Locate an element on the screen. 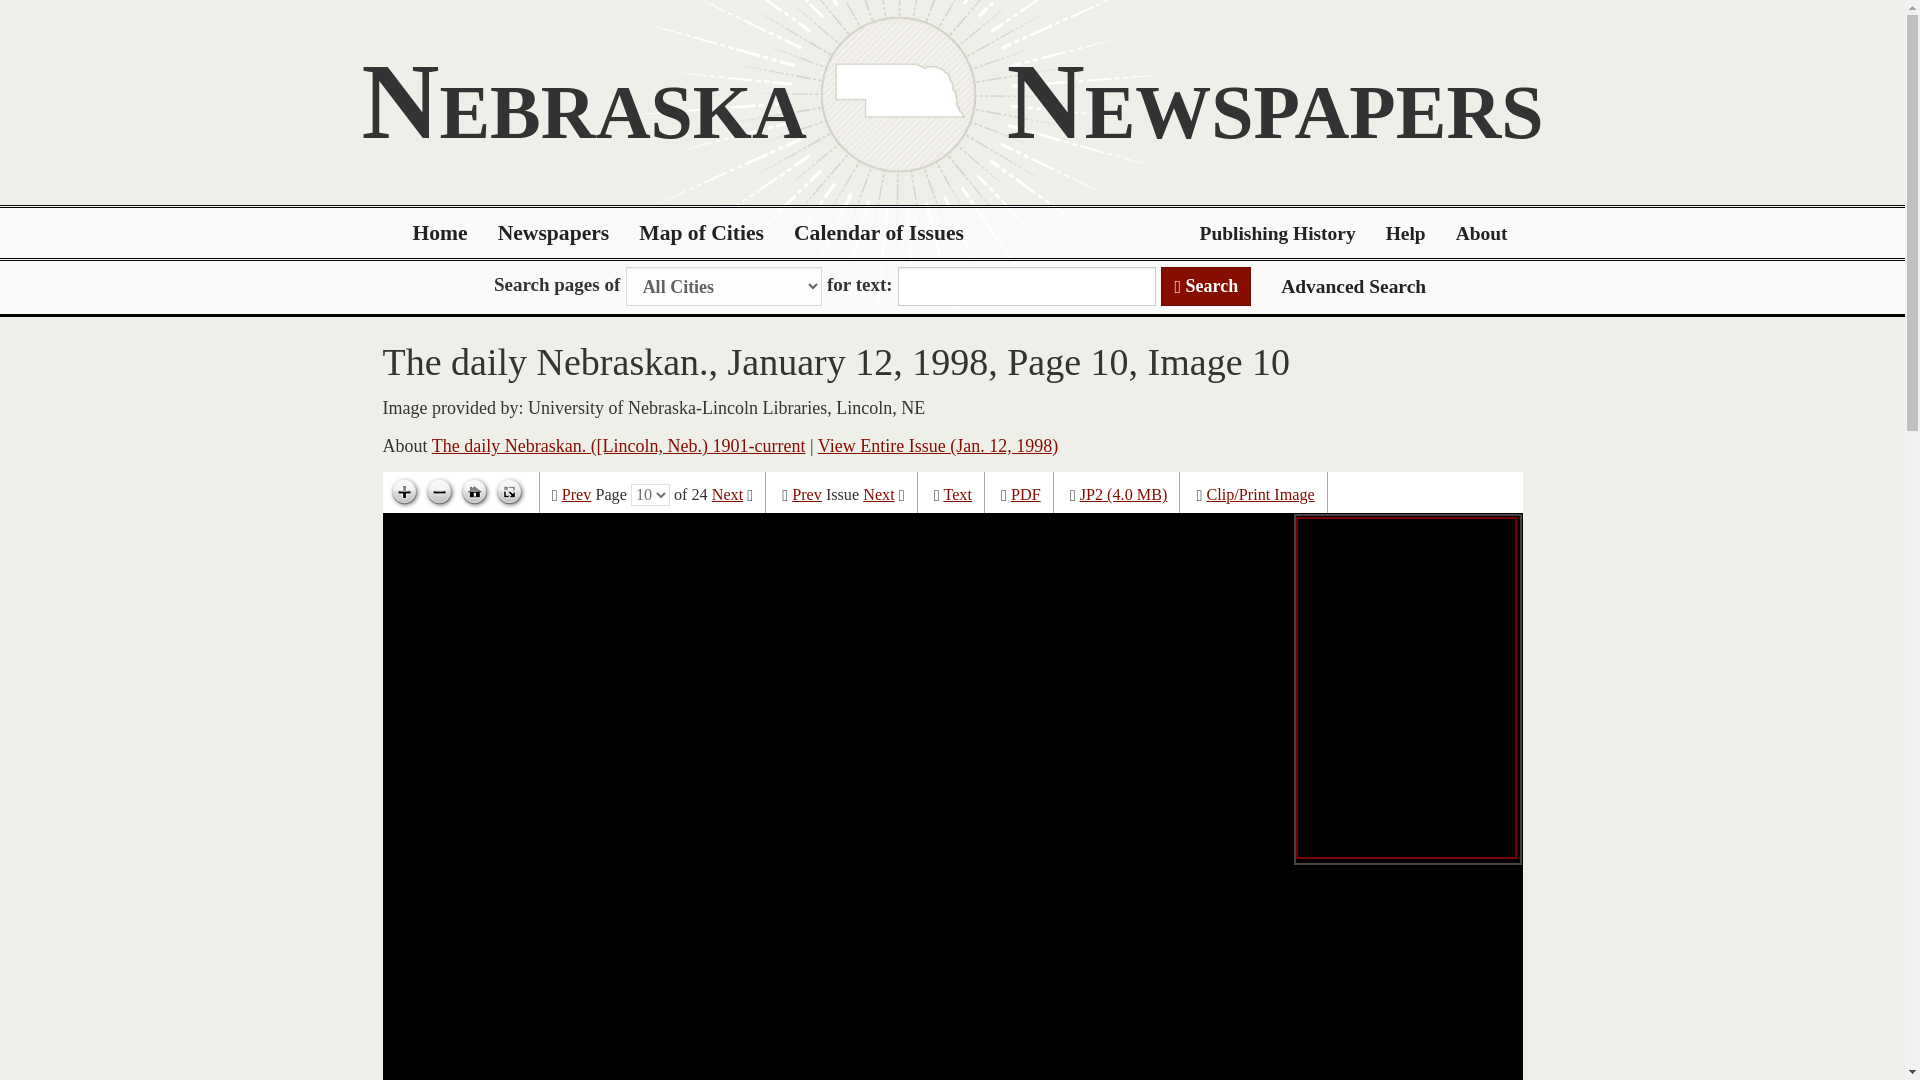  Publishing History is located at coordinates (1277, 233).